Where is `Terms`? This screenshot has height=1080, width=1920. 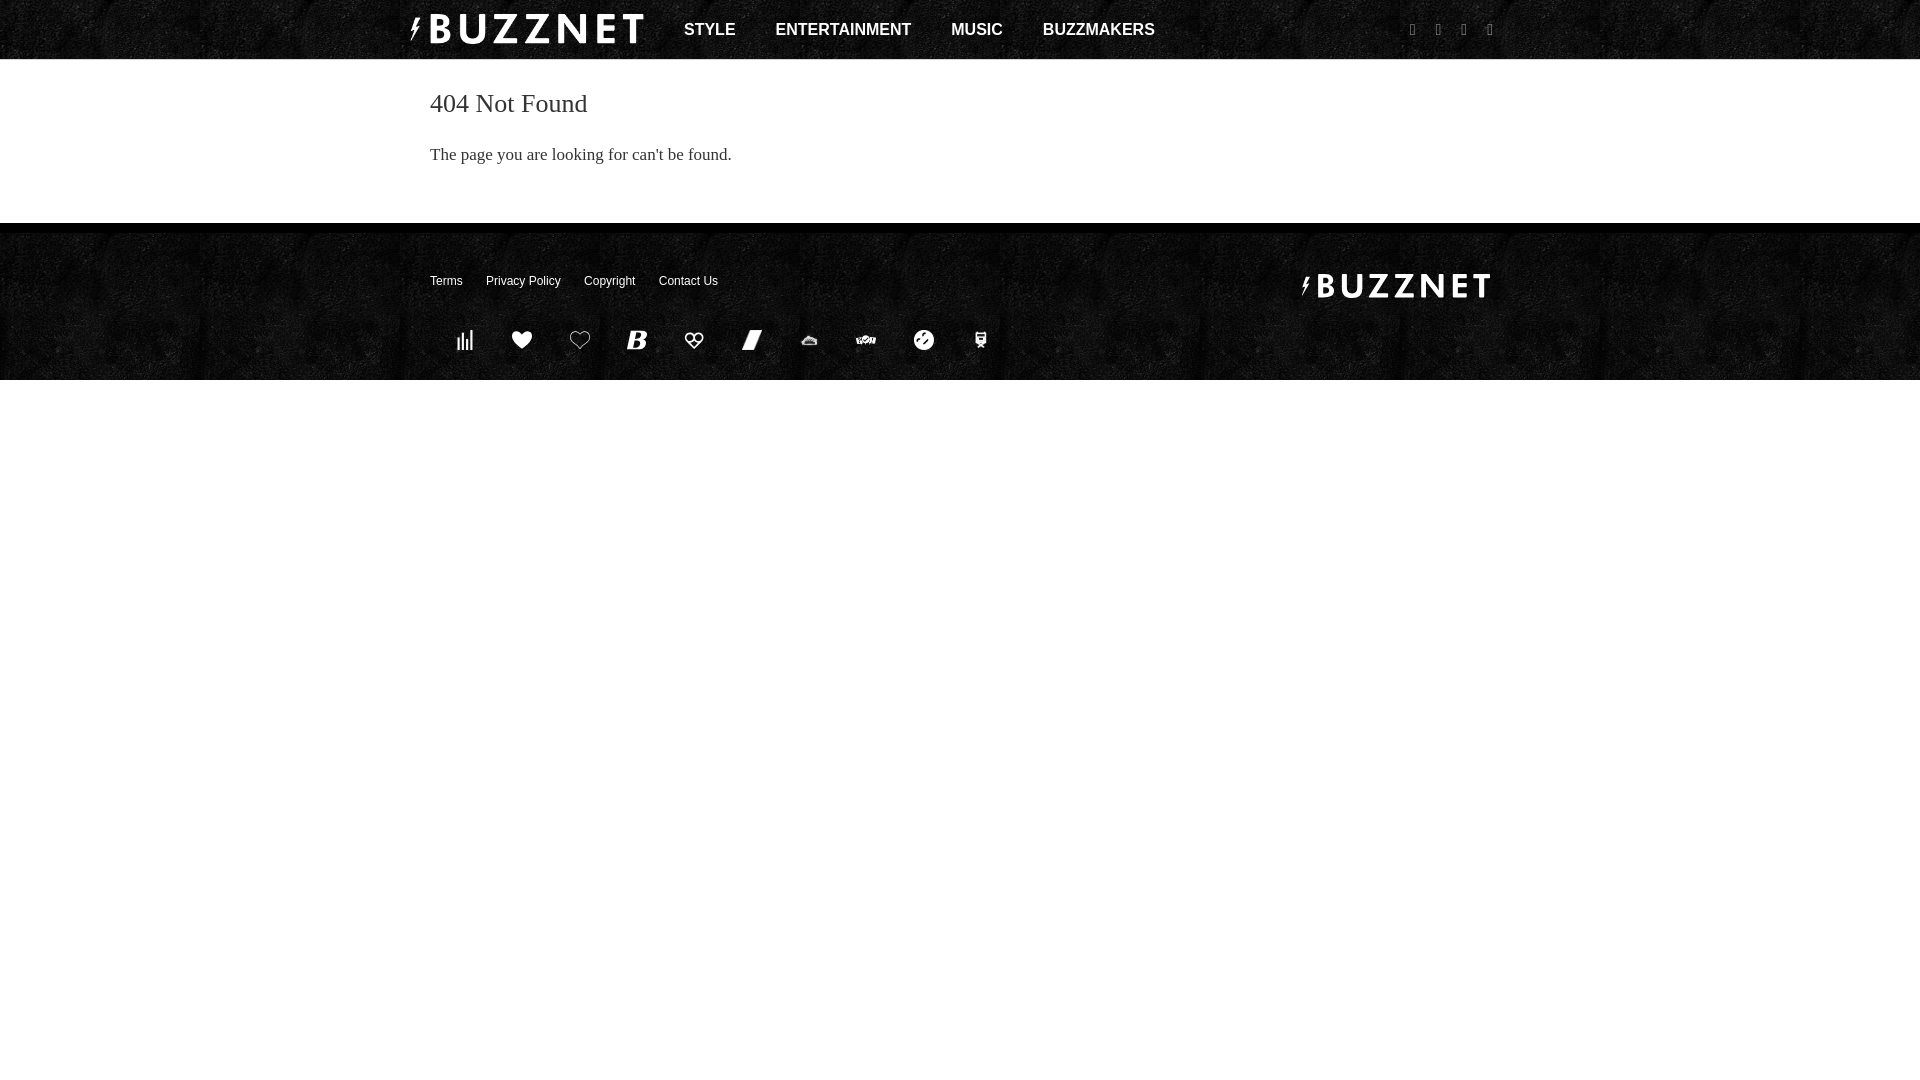 Terms is located at coordinates (446, 281).